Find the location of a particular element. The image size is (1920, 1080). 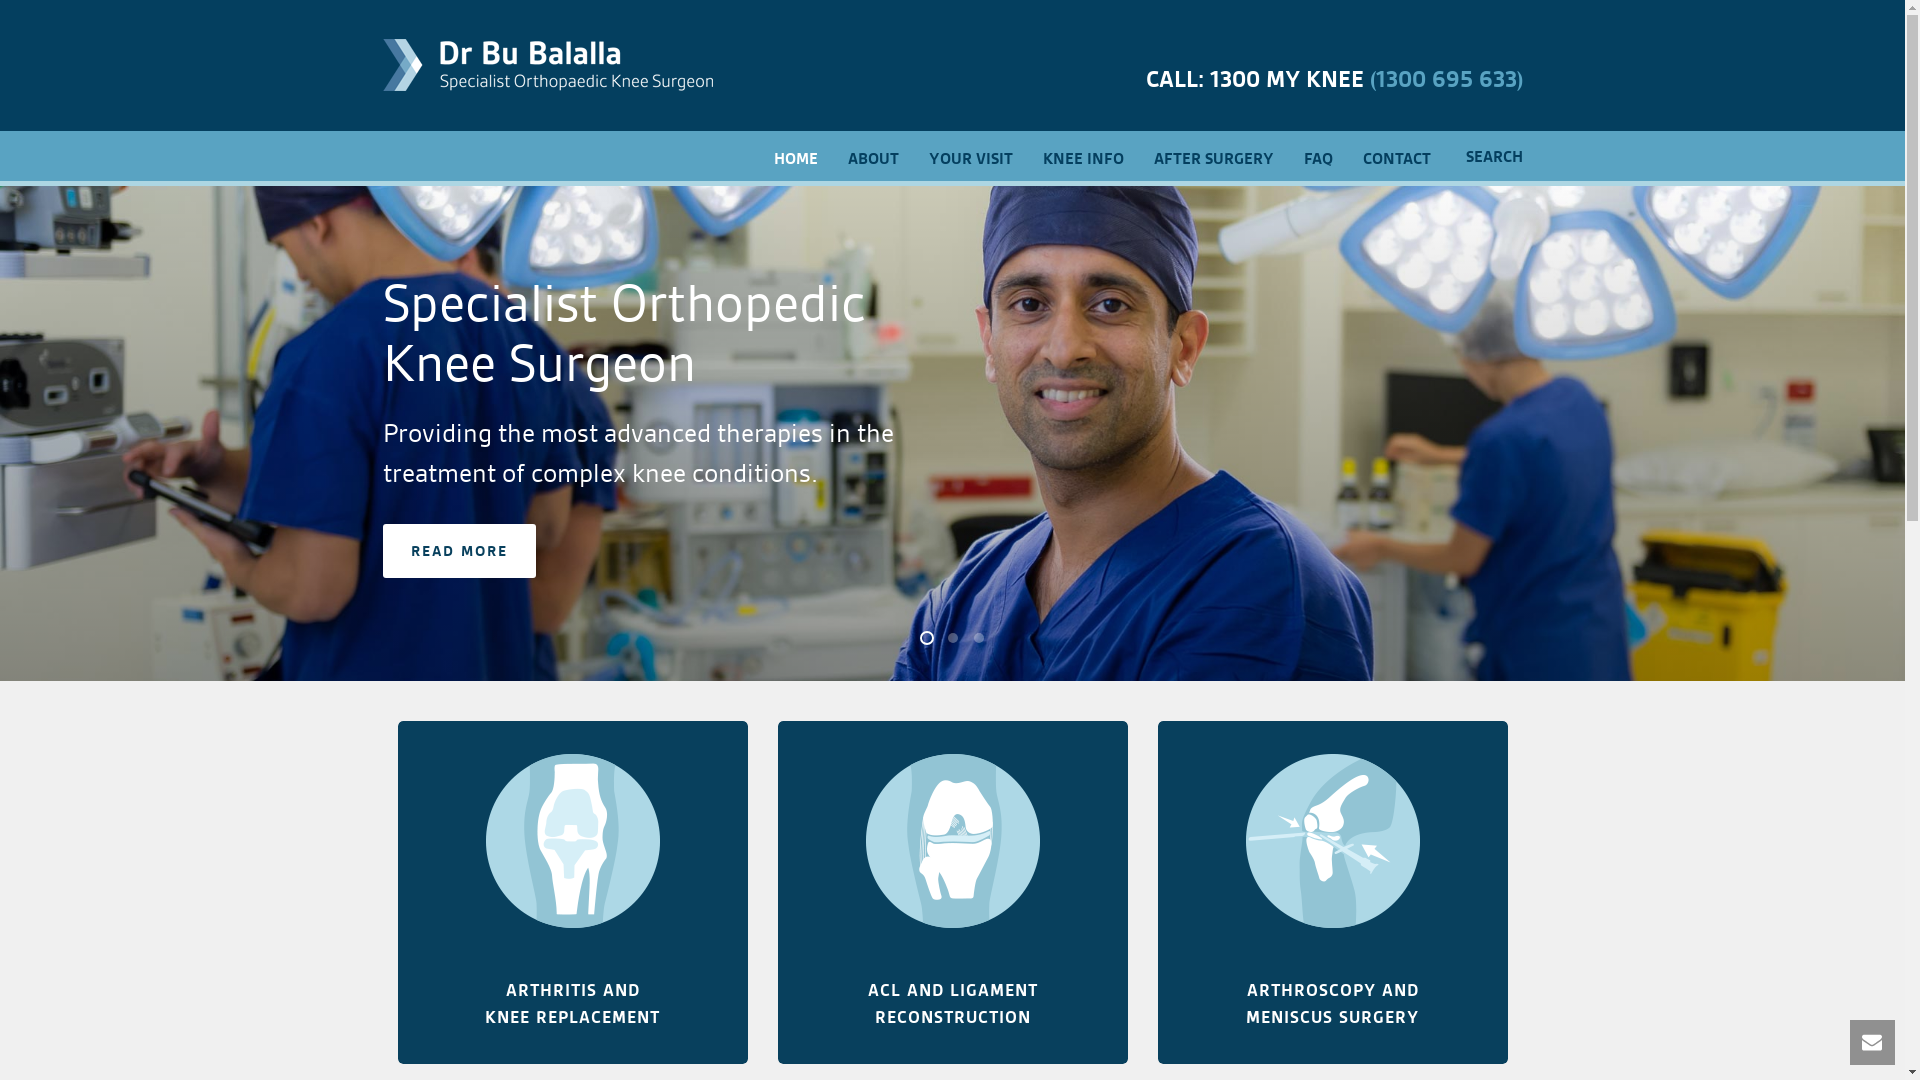

ABOUT is located at coordinates (872, 157).